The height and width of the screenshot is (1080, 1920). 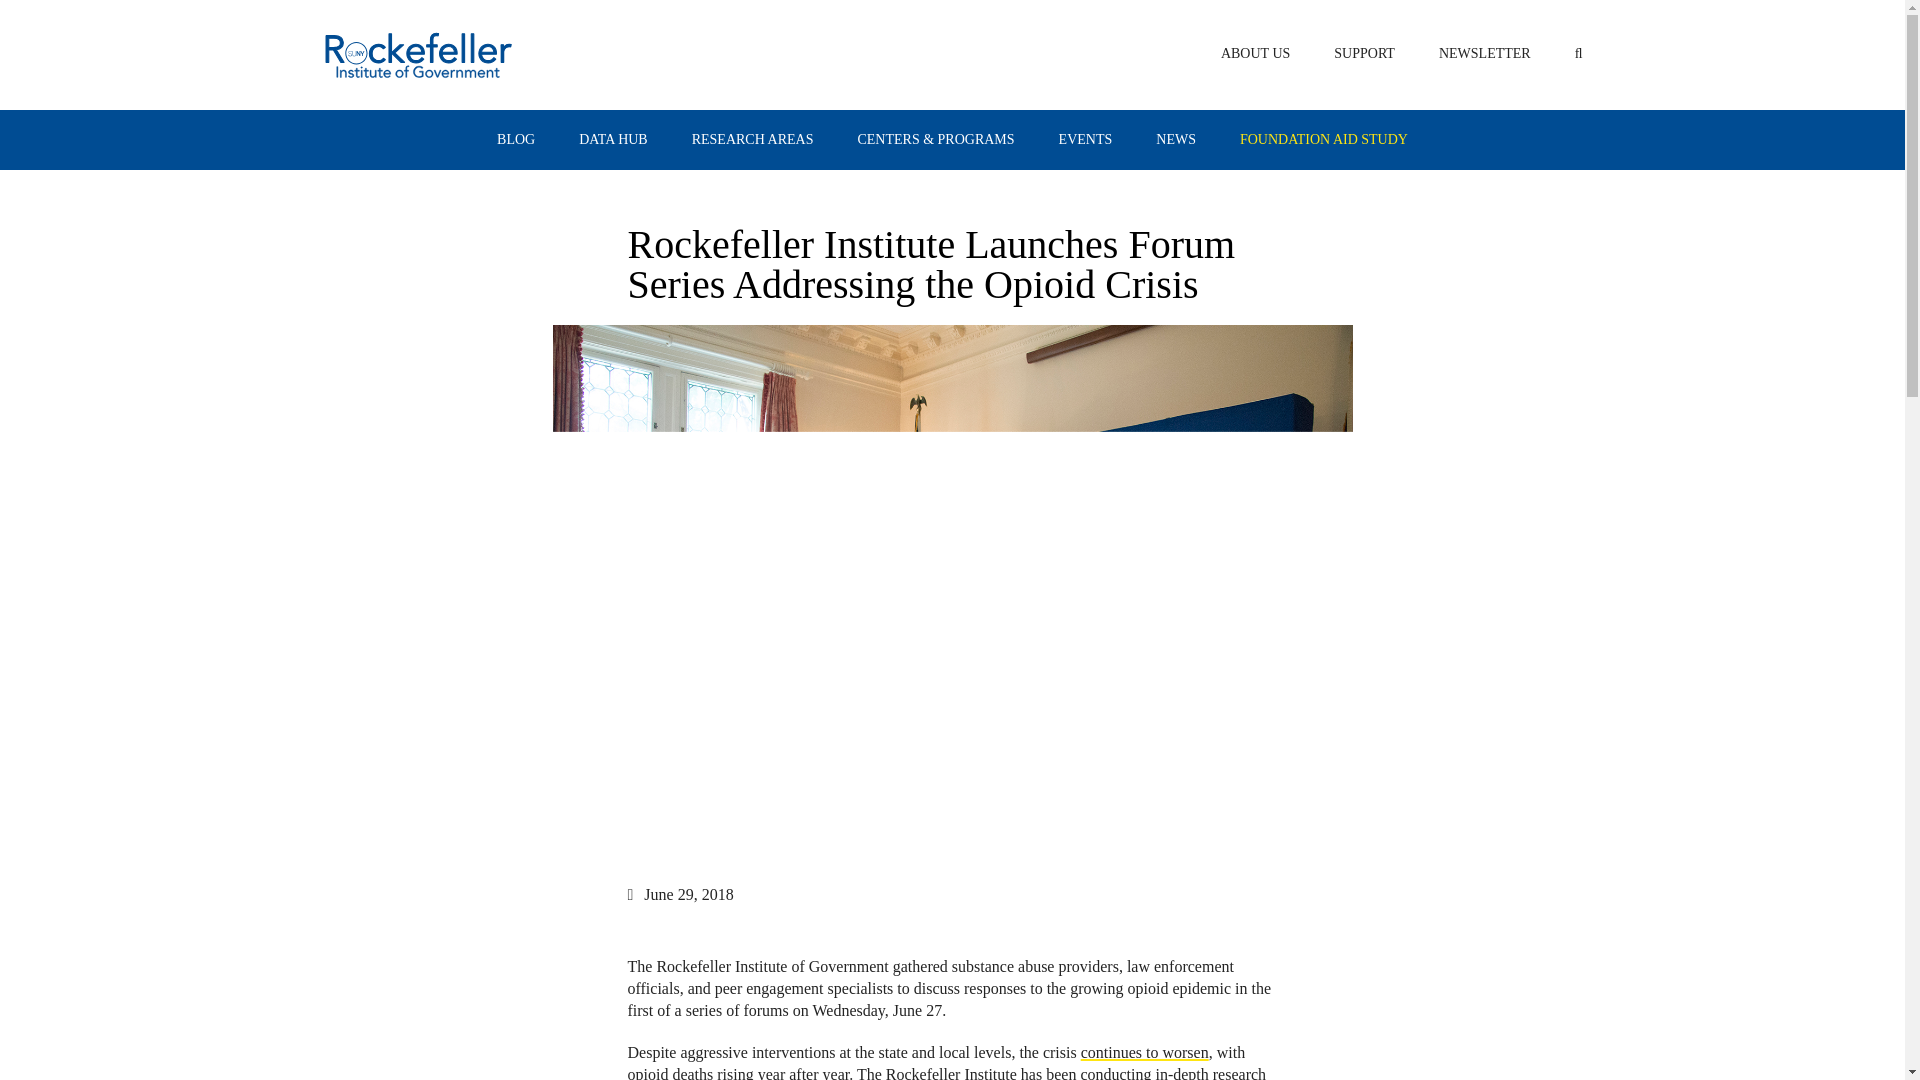 I want to click on RESEARCH AREAS, so click(x=752, y=140).